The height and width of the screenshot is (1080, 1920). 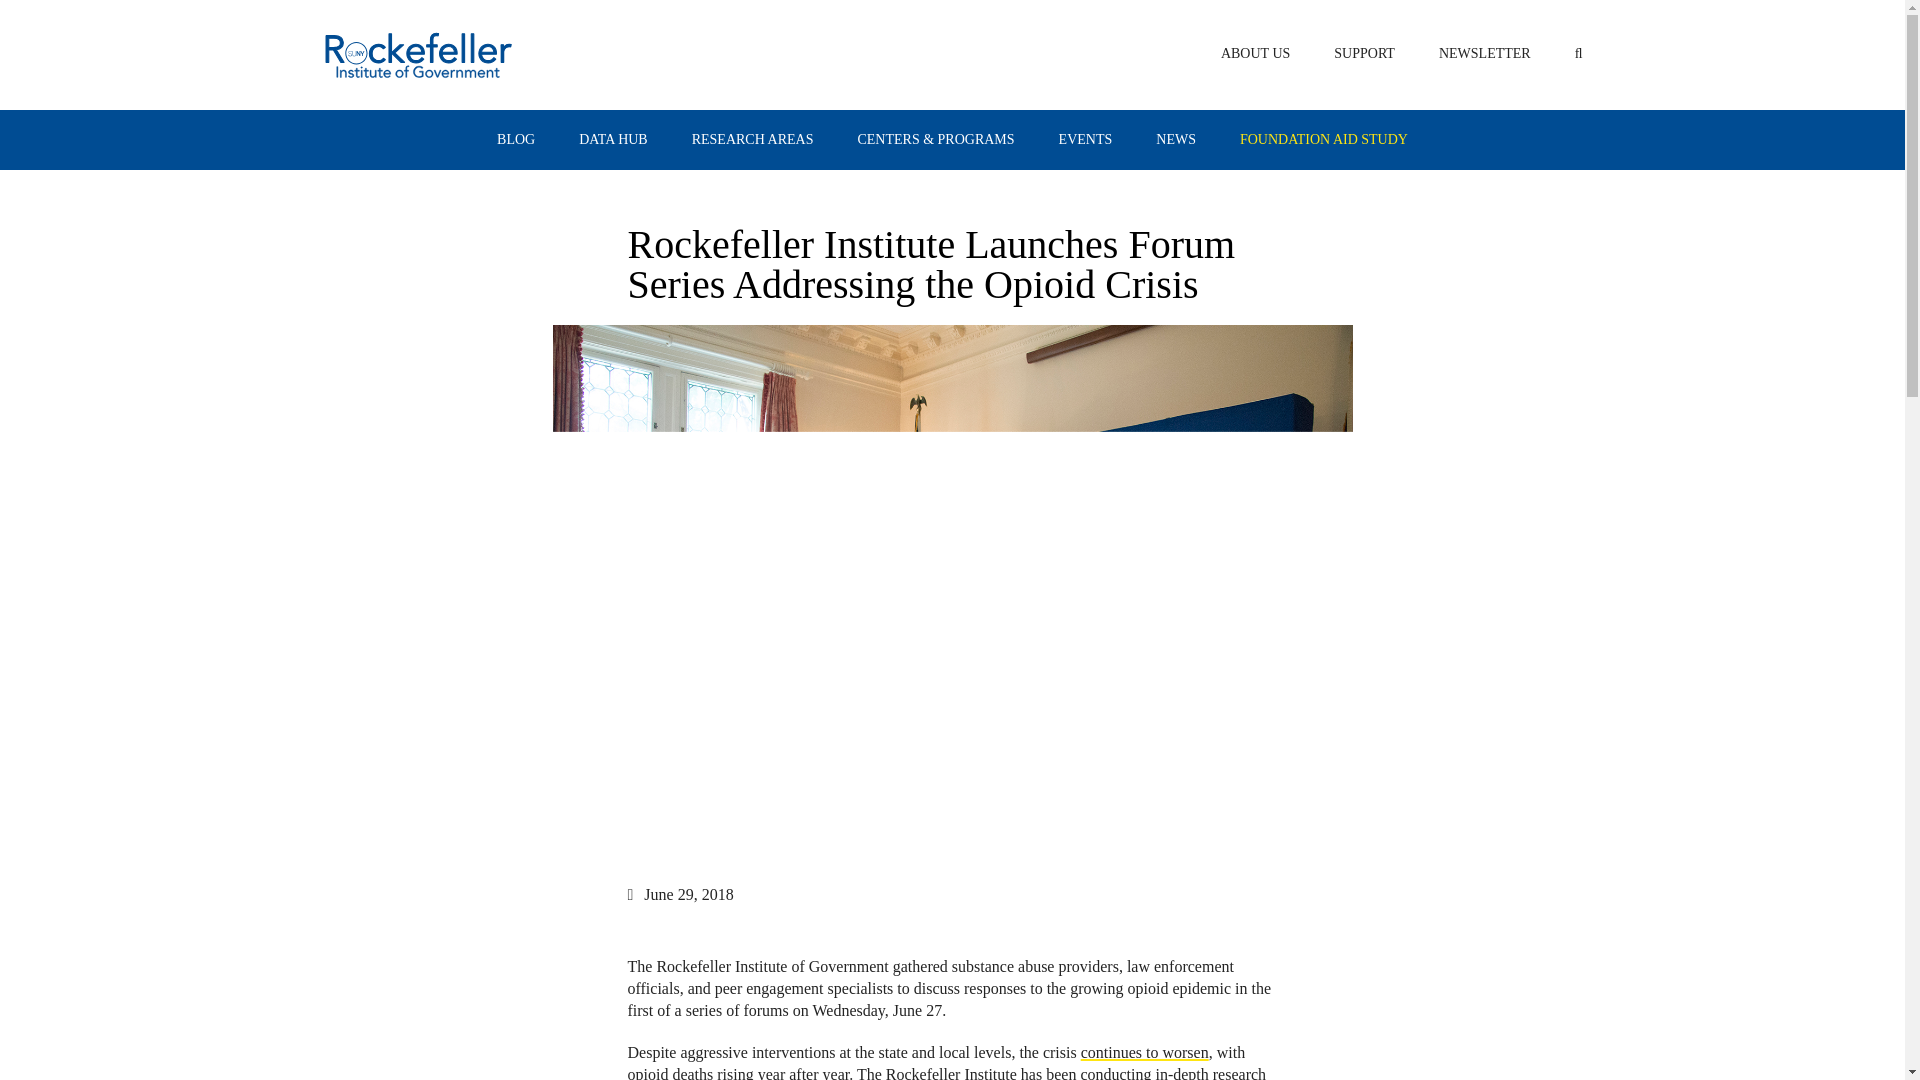 I want to click on RESEARCH AREAS, so click(x=752, y=140).